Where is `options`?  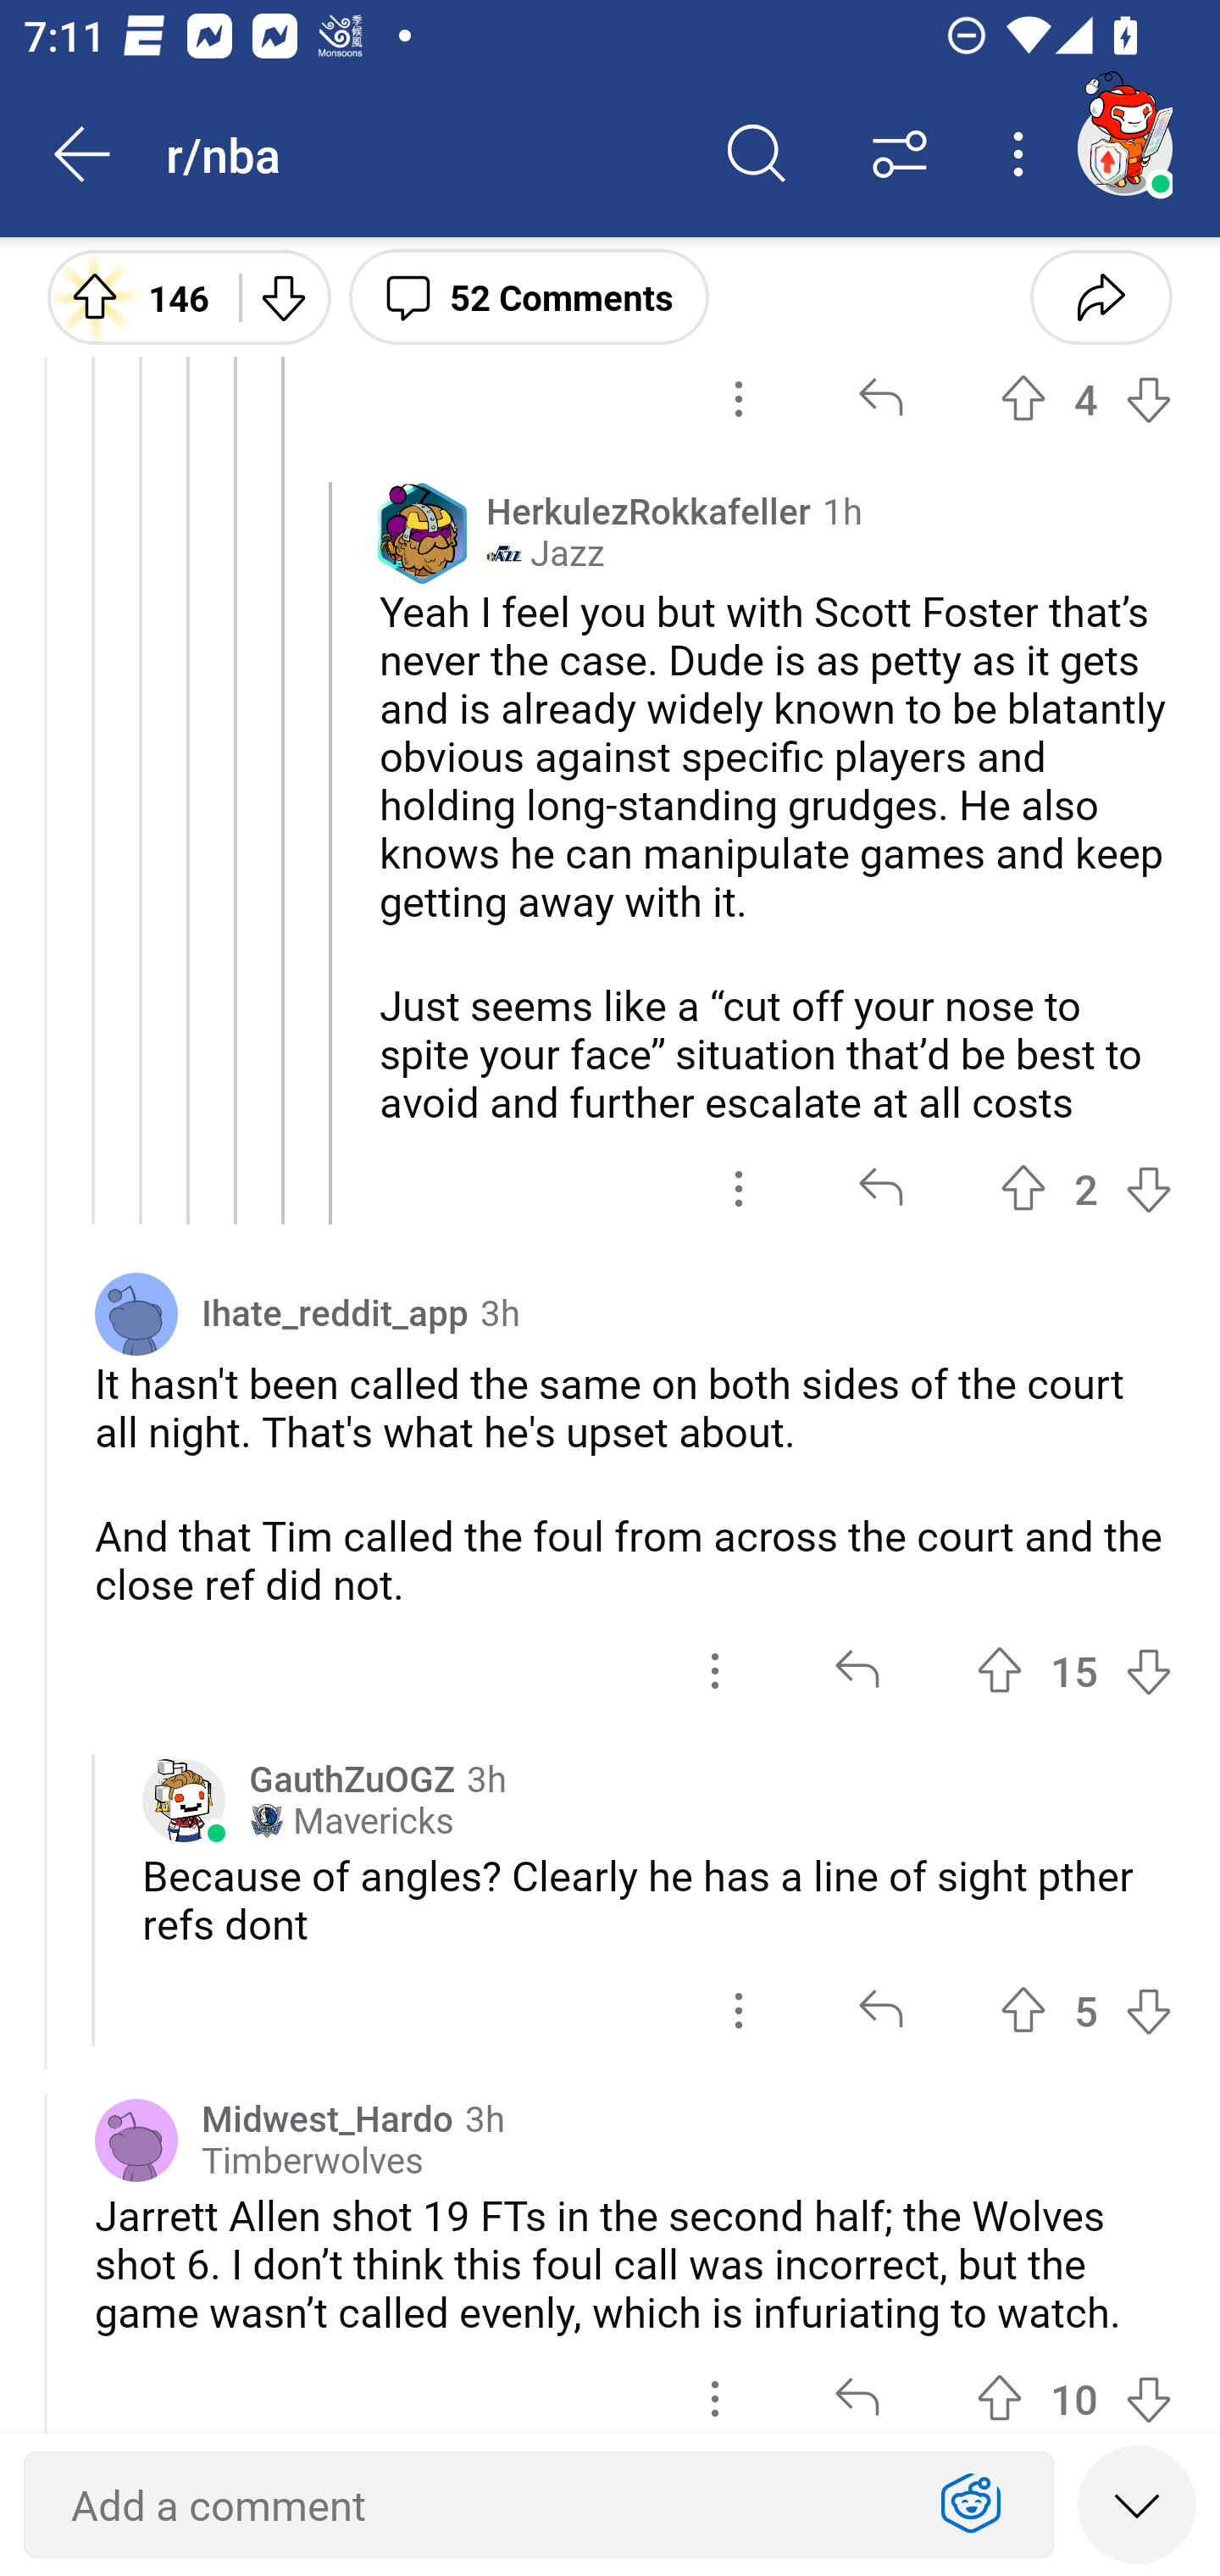 options is located at coordinates (739, 1188).